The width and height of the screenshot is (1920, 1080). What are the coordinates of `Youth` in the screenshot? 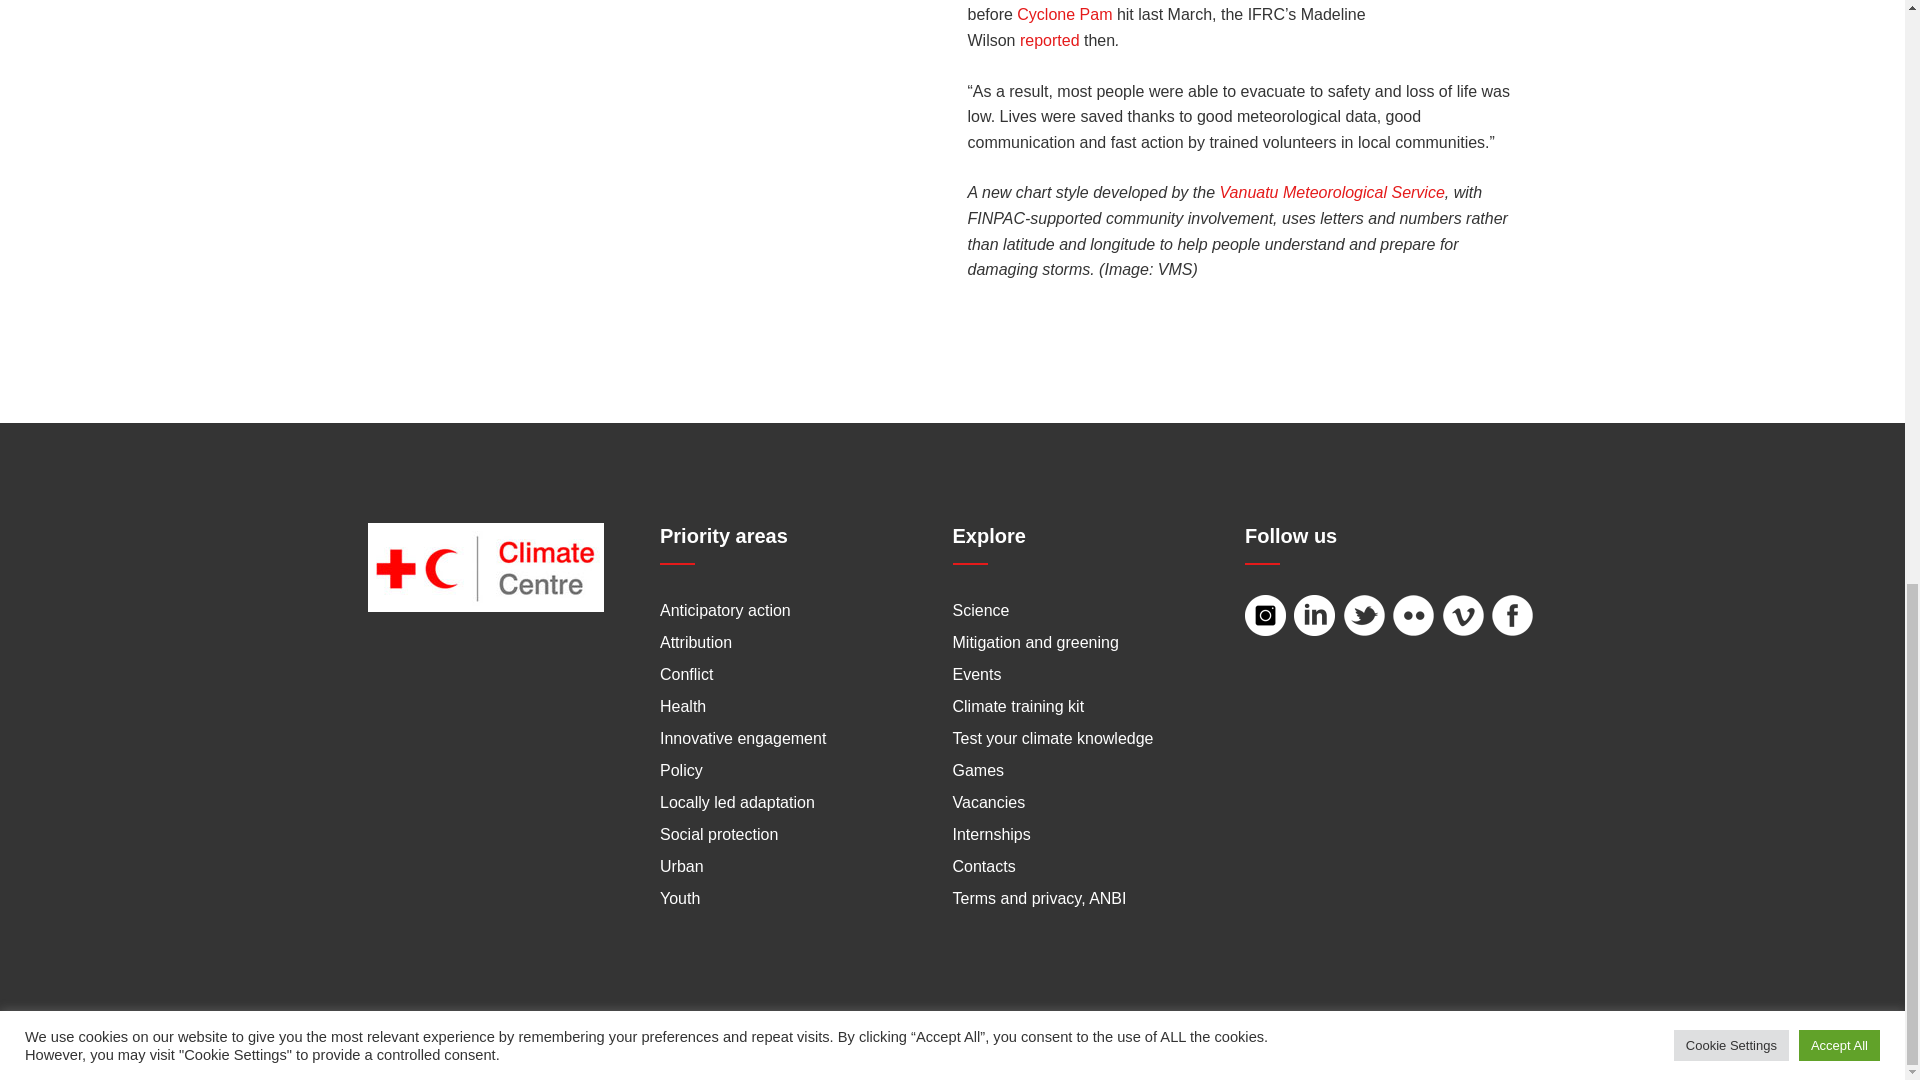 It's located at (680, 898).